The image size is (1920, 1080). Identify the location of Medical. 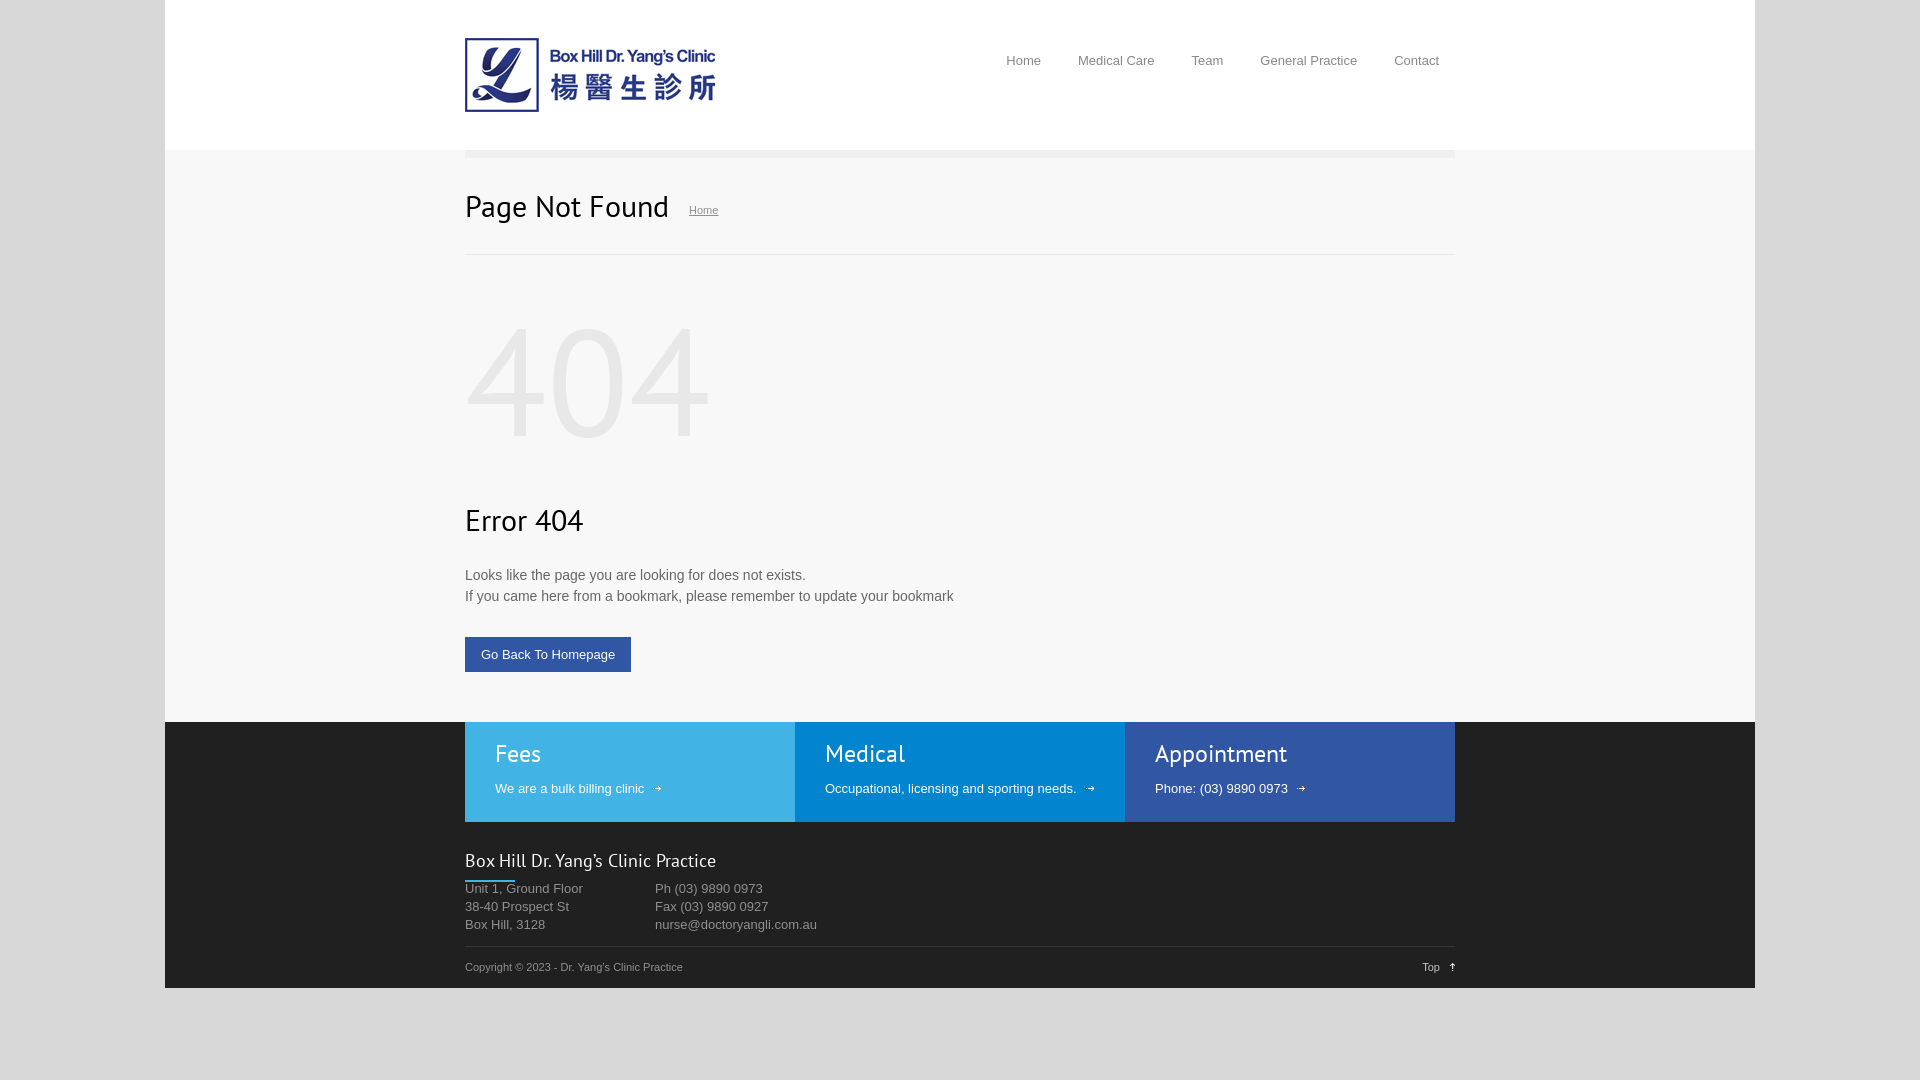
(874, 754).